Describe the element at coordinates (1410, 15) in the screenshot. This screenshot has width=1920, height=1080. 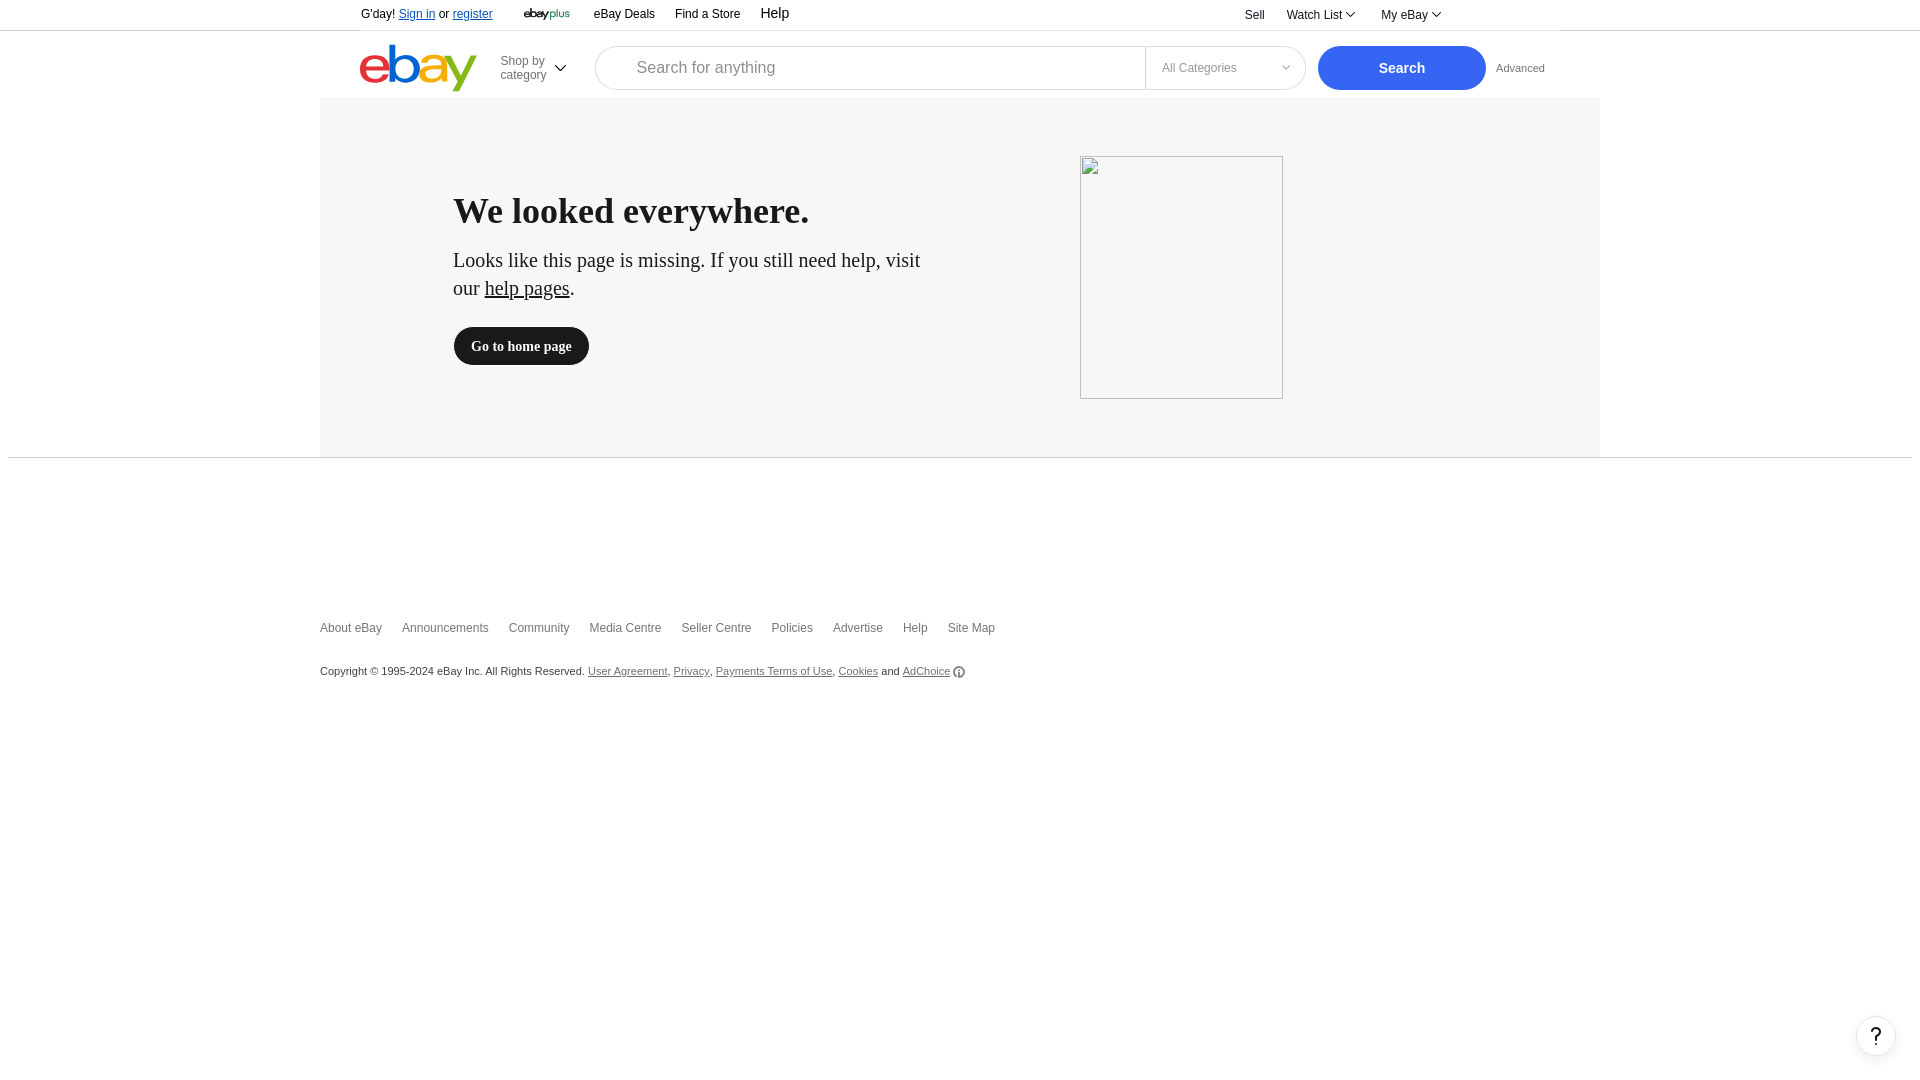
I see `My eBay` at that location.